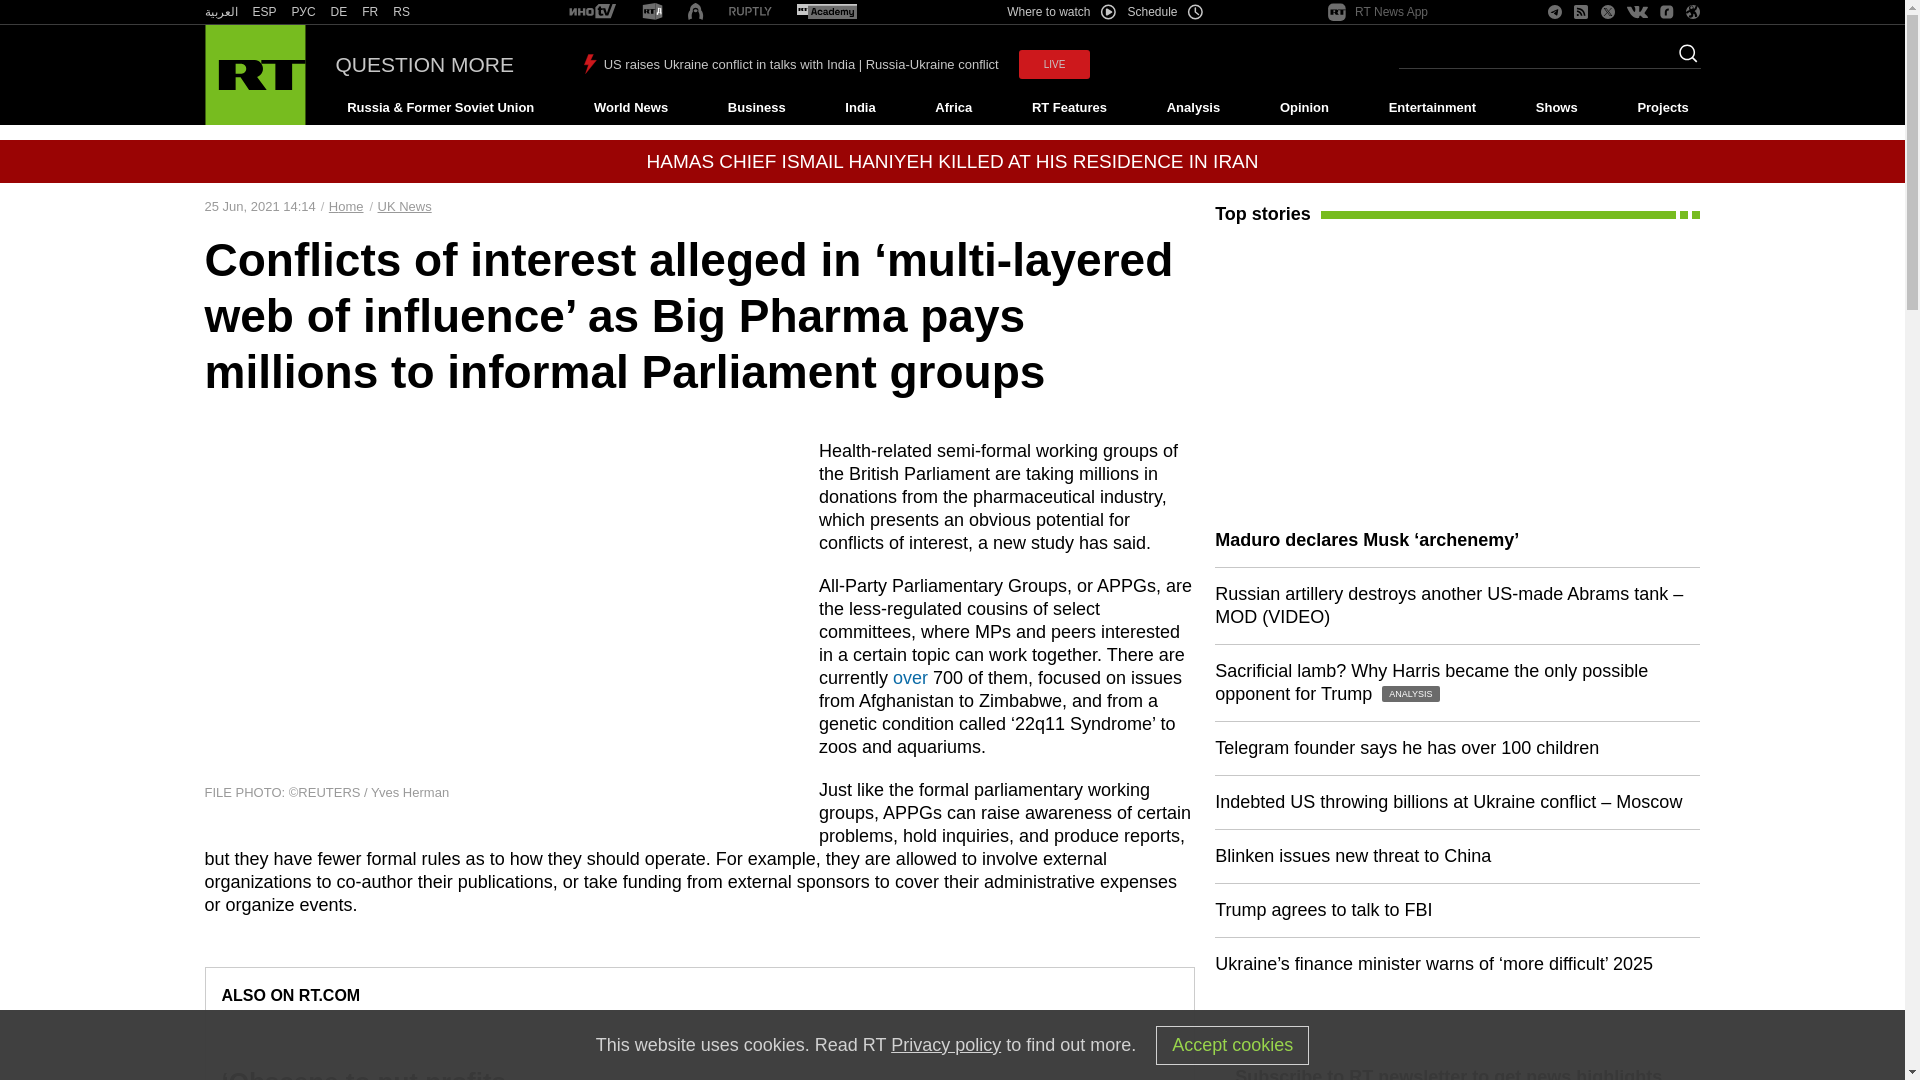 The image size is (1920, 1080). What do you see at coordinates (1060, 12) in the screenshot?
I see `Where to watch` at bounding box center [1060, 12].